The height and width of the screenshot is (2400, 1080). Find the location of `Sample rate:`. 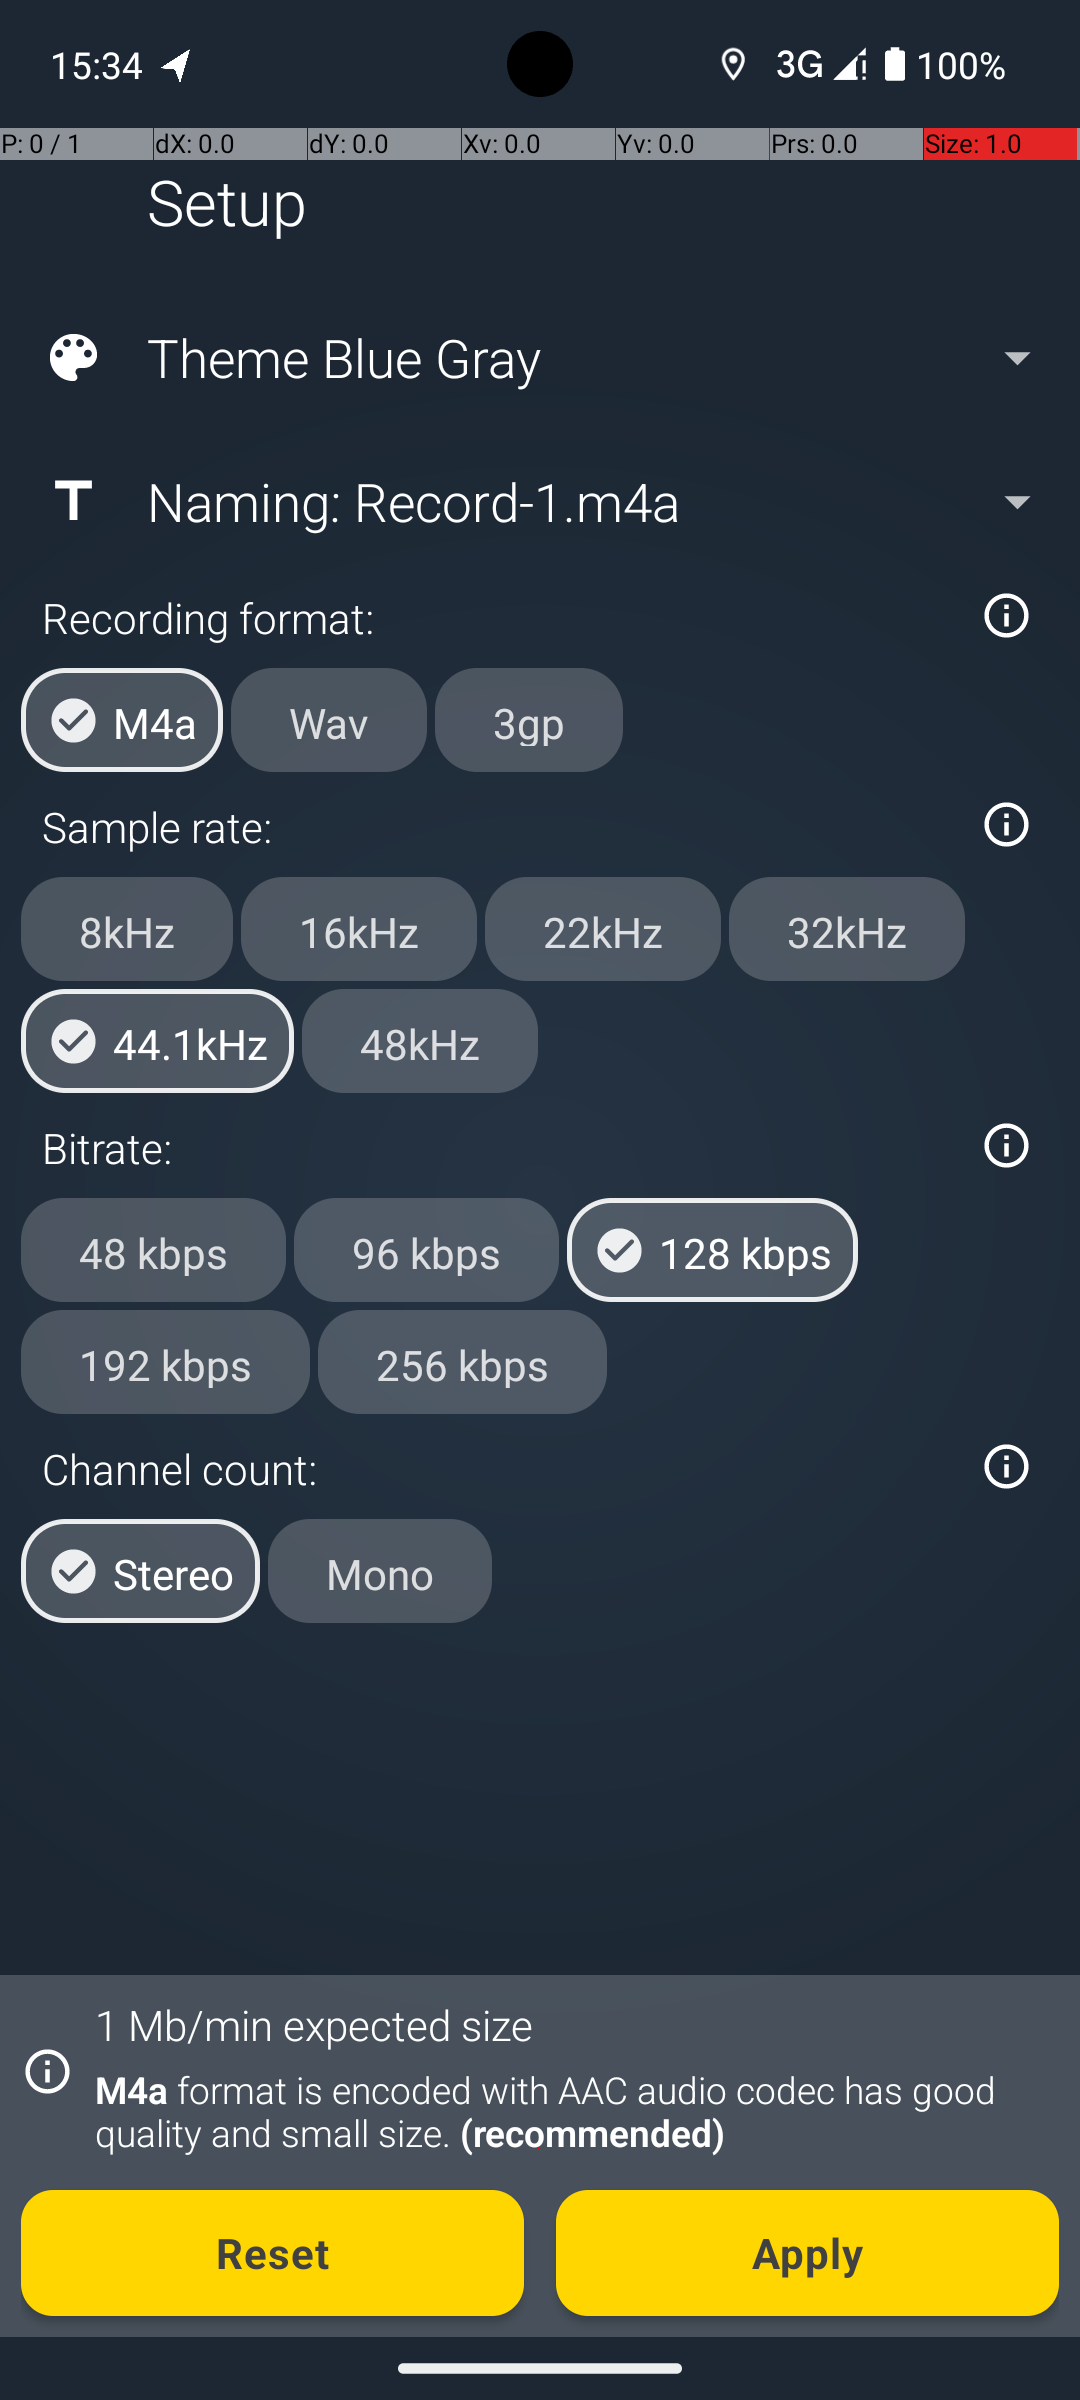

Sample rate: is located at coordinates (498, 826).